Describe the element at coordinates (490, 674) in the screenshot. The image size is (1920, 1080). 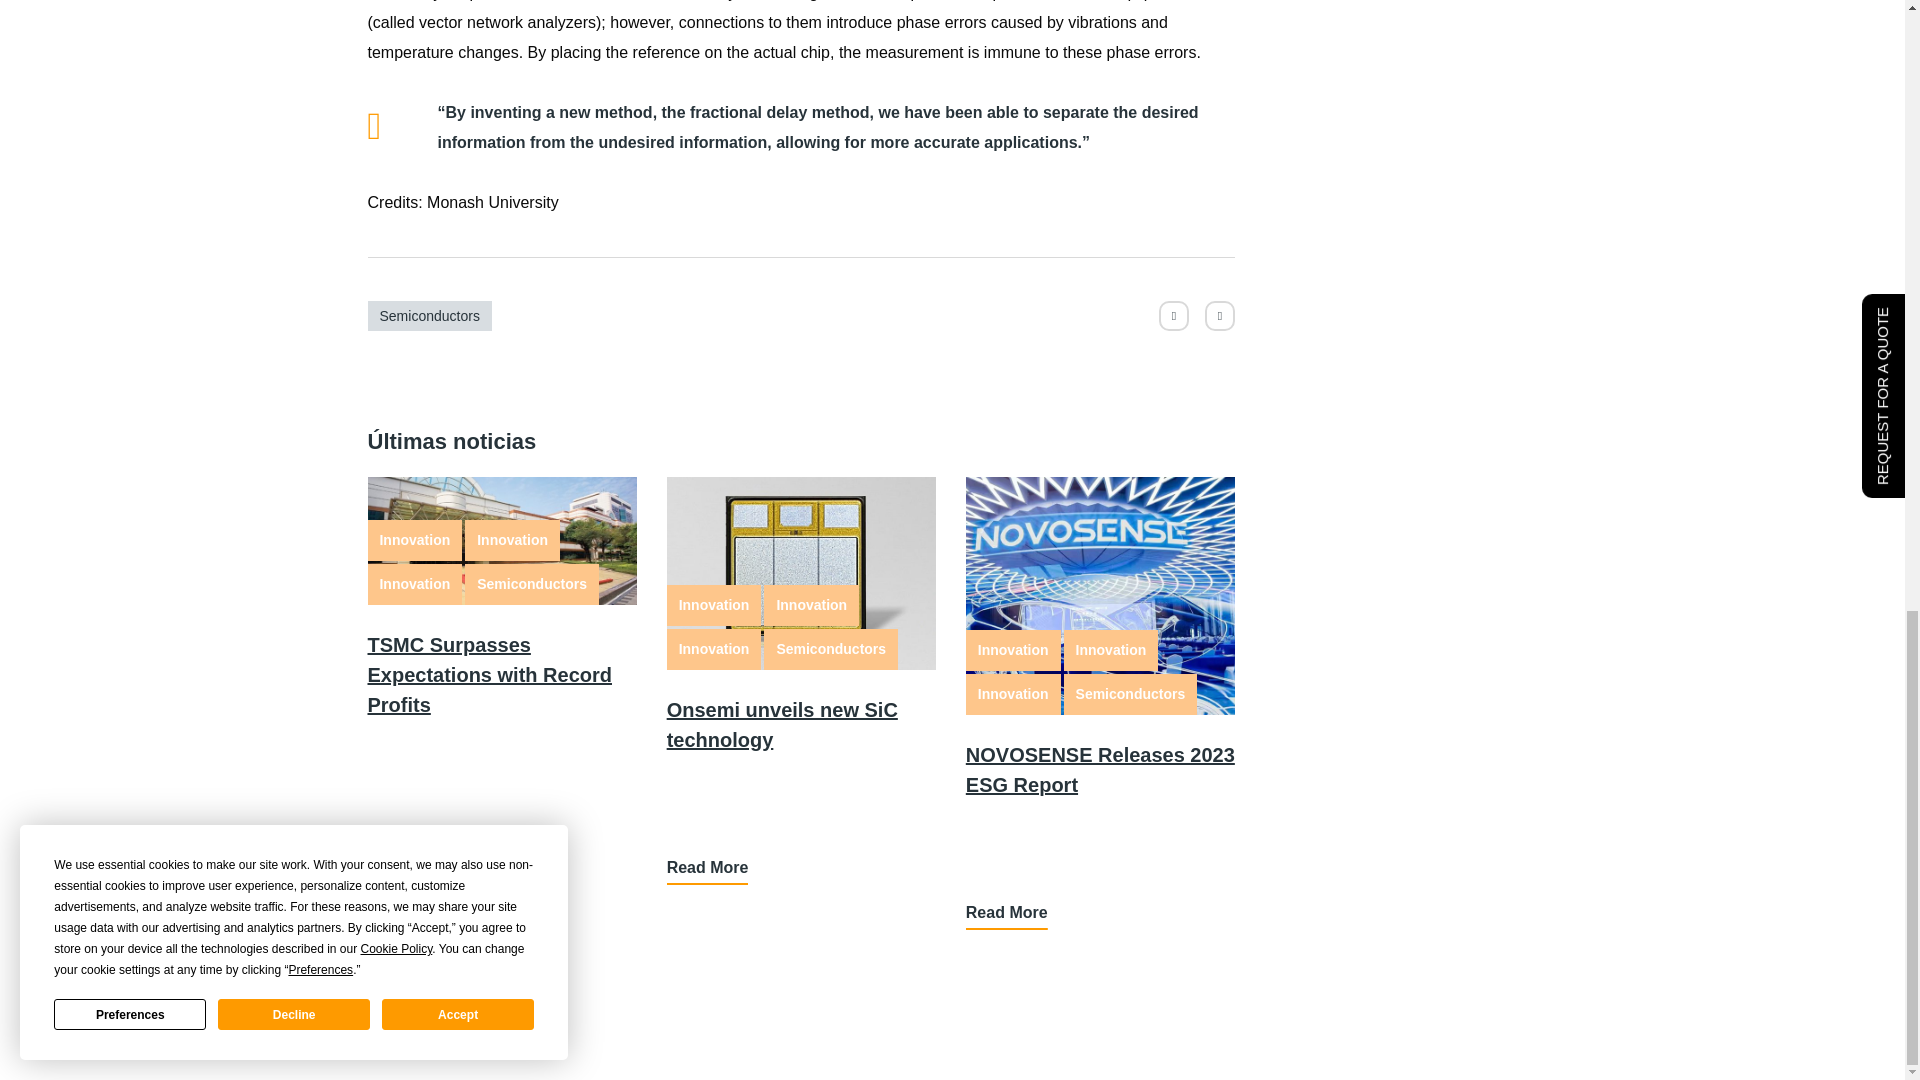
I see `TSMC Surpasses Expectations with Record Profits` at that location.